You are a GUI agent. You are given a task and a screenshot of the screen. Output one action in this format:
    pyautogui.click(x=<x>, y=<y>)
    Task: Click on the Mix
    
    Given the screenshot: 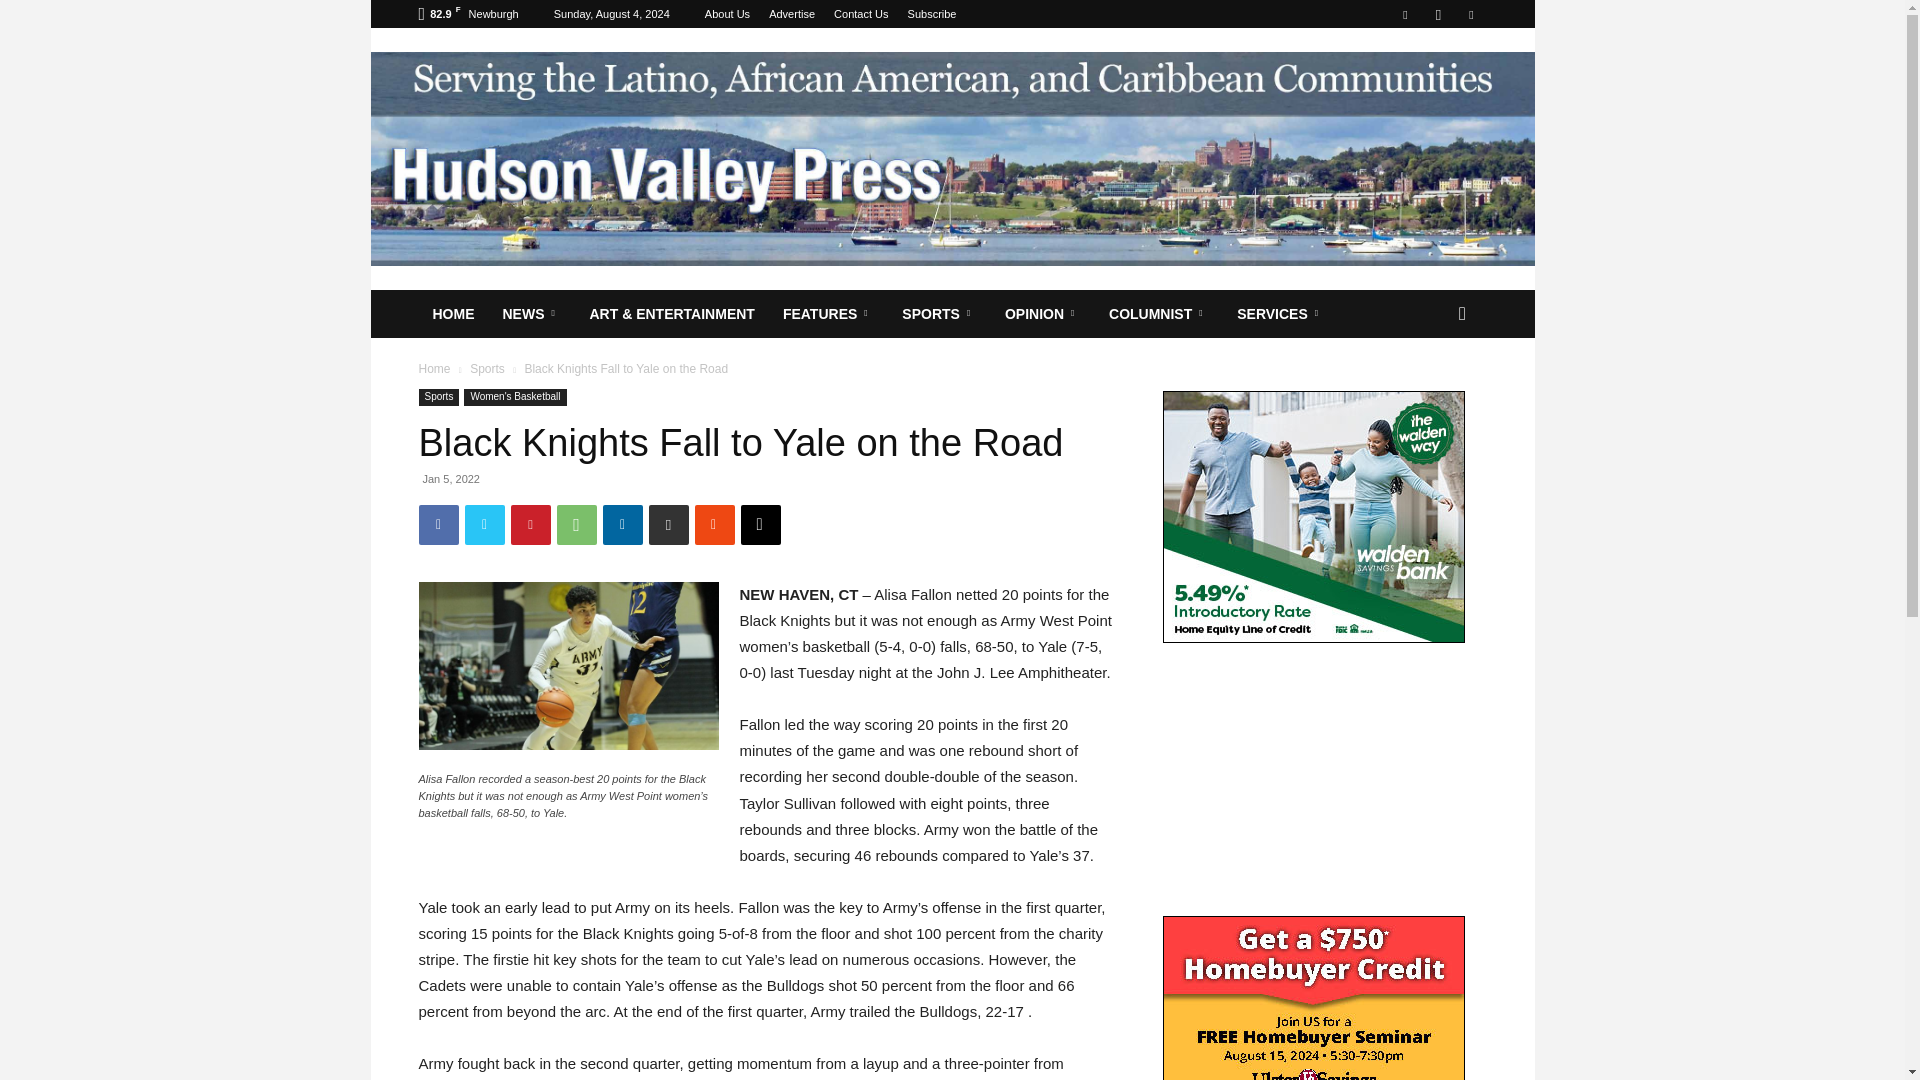 What is the action you would take?
    pyautogui.click(x=713, y=525)
    